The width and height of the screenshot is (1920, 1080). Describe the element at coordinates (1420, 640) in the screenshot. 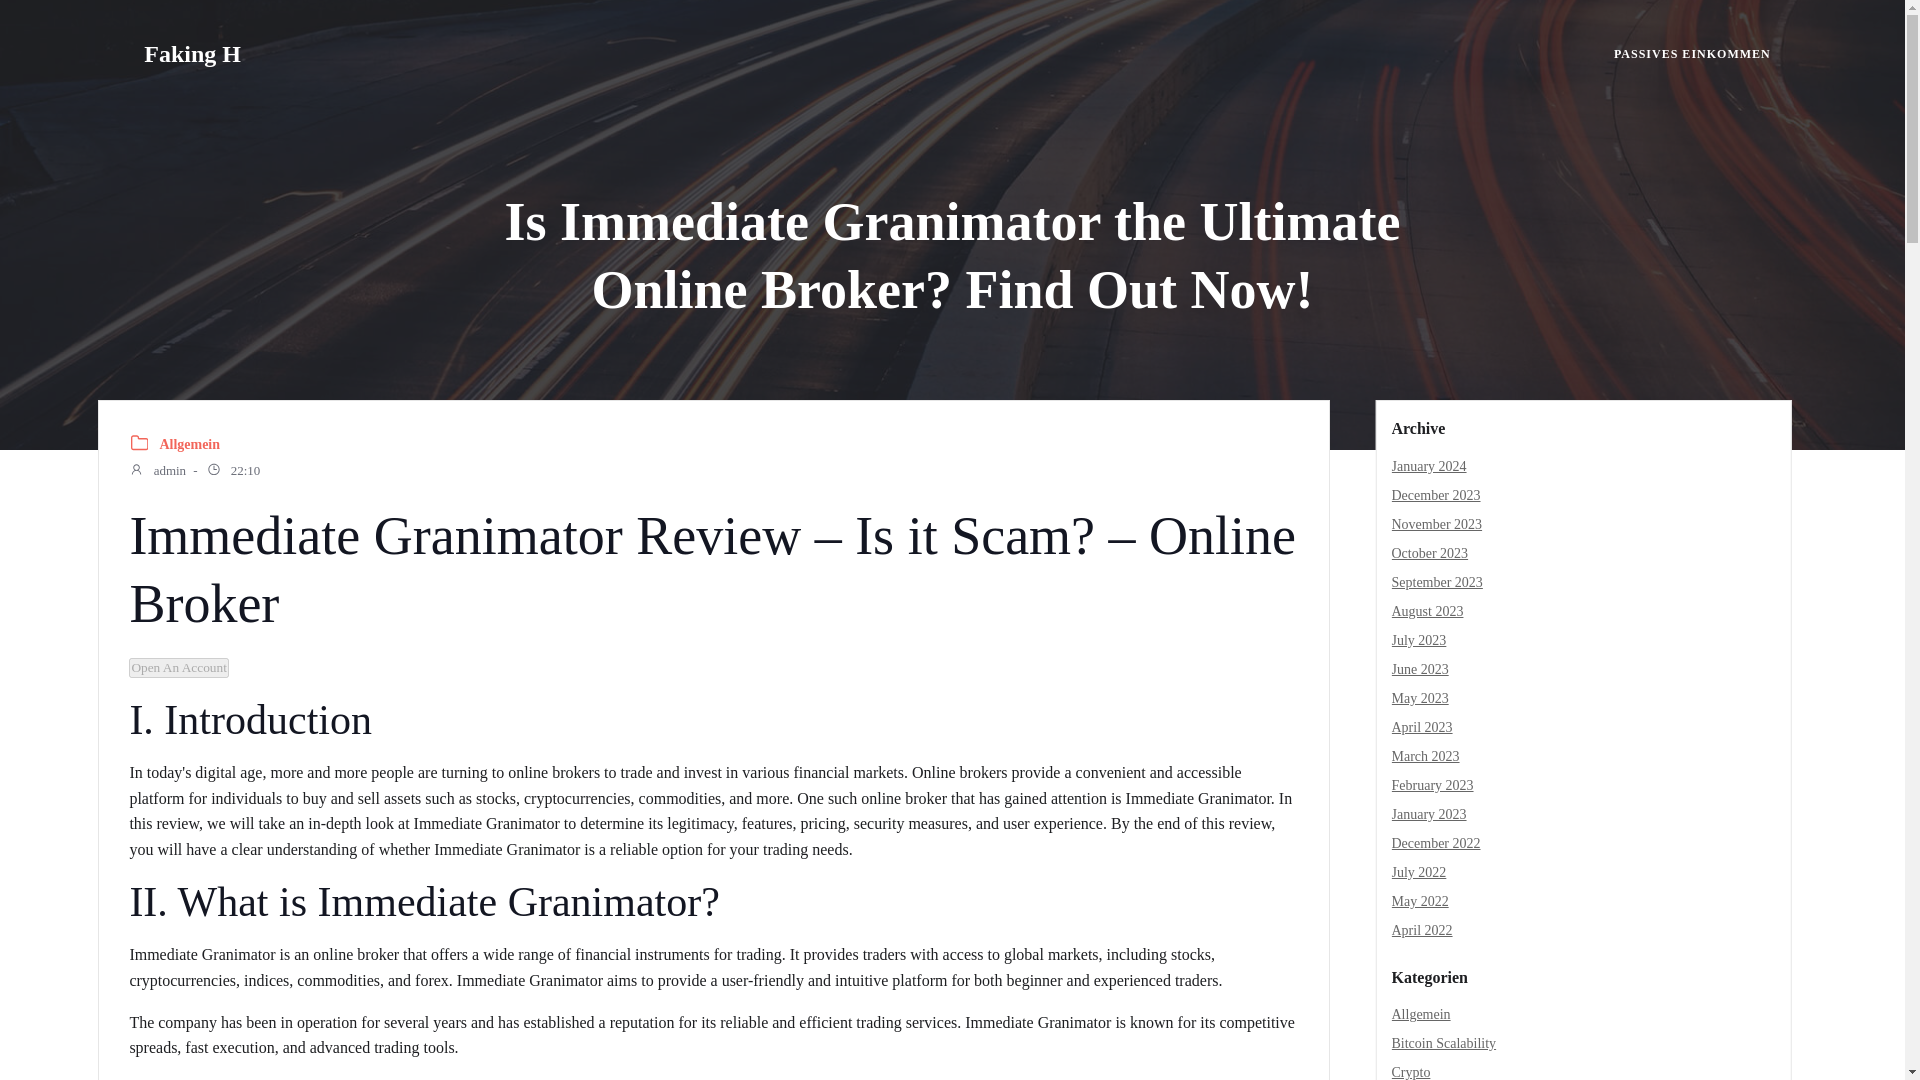

I see `July 2023` at that location.